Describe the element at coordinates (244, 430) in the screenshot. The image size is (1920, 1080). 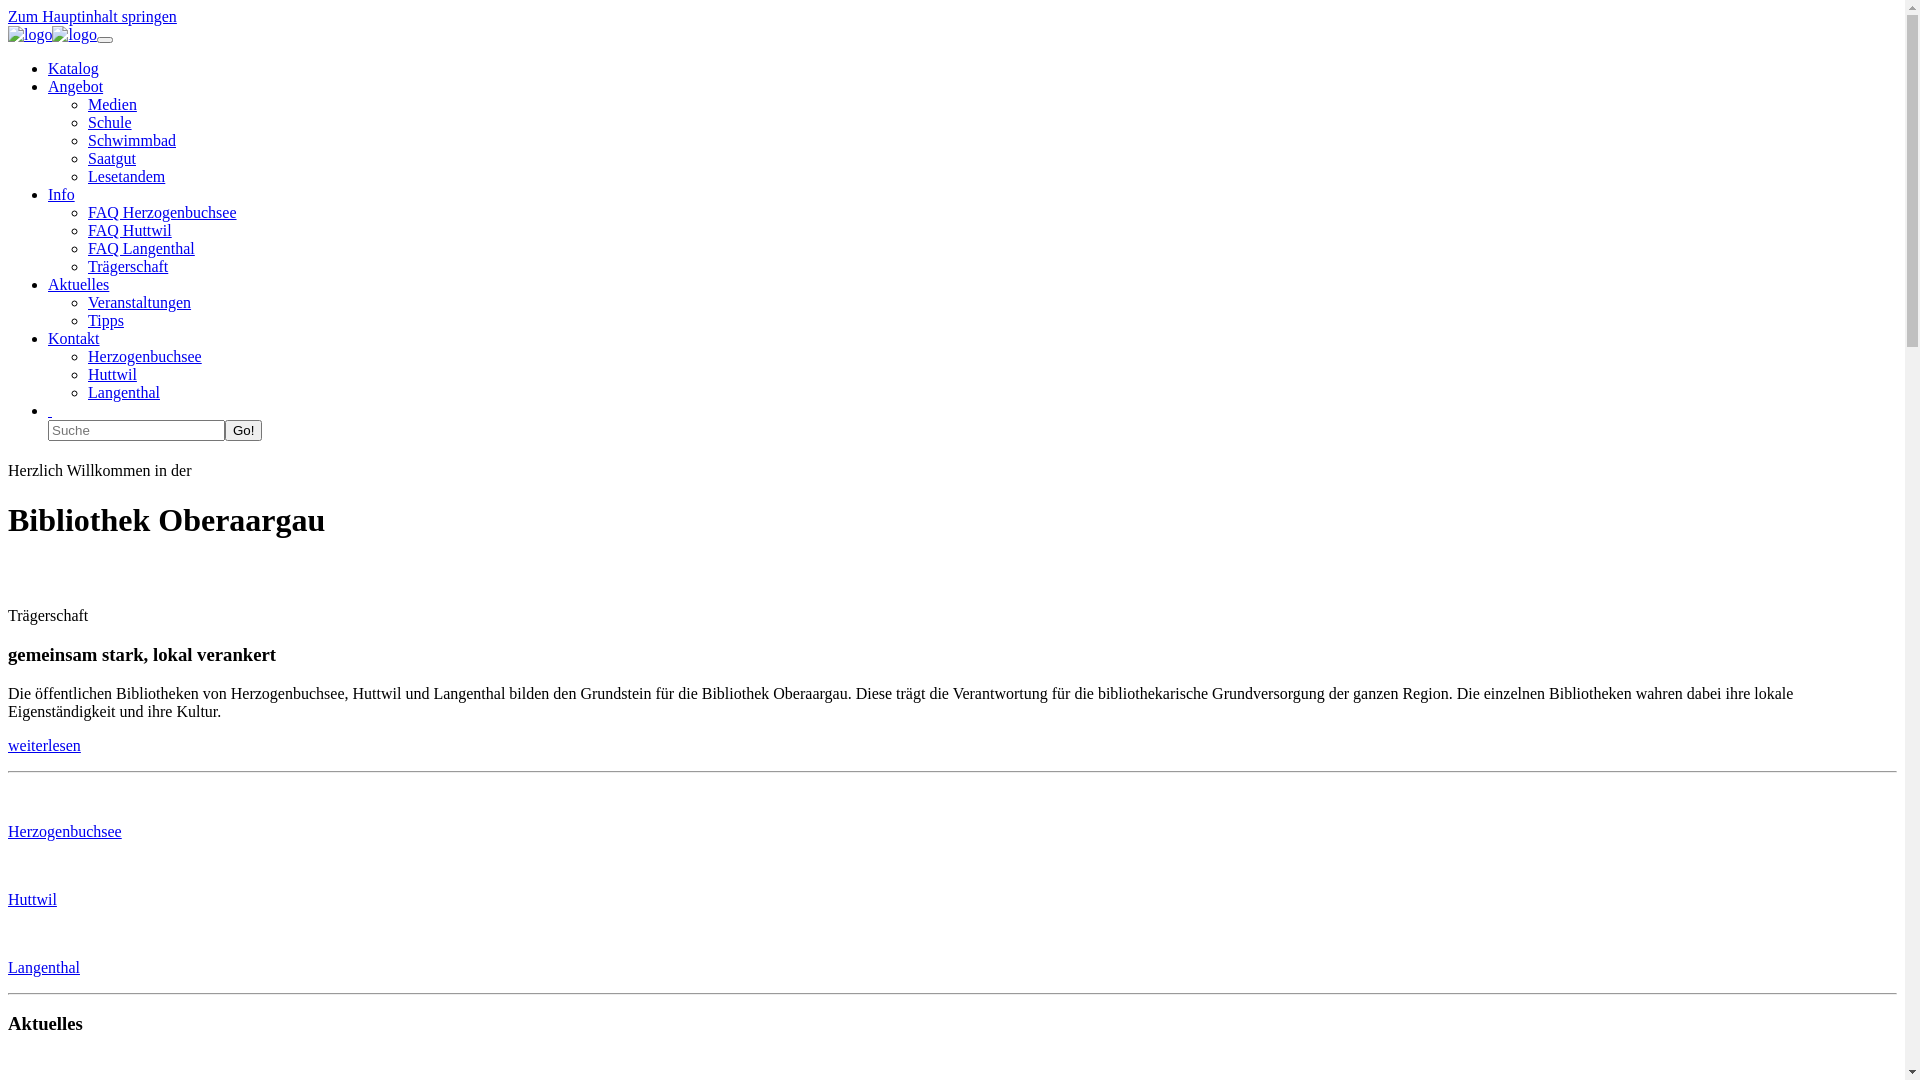
I see `Go!` at that location.